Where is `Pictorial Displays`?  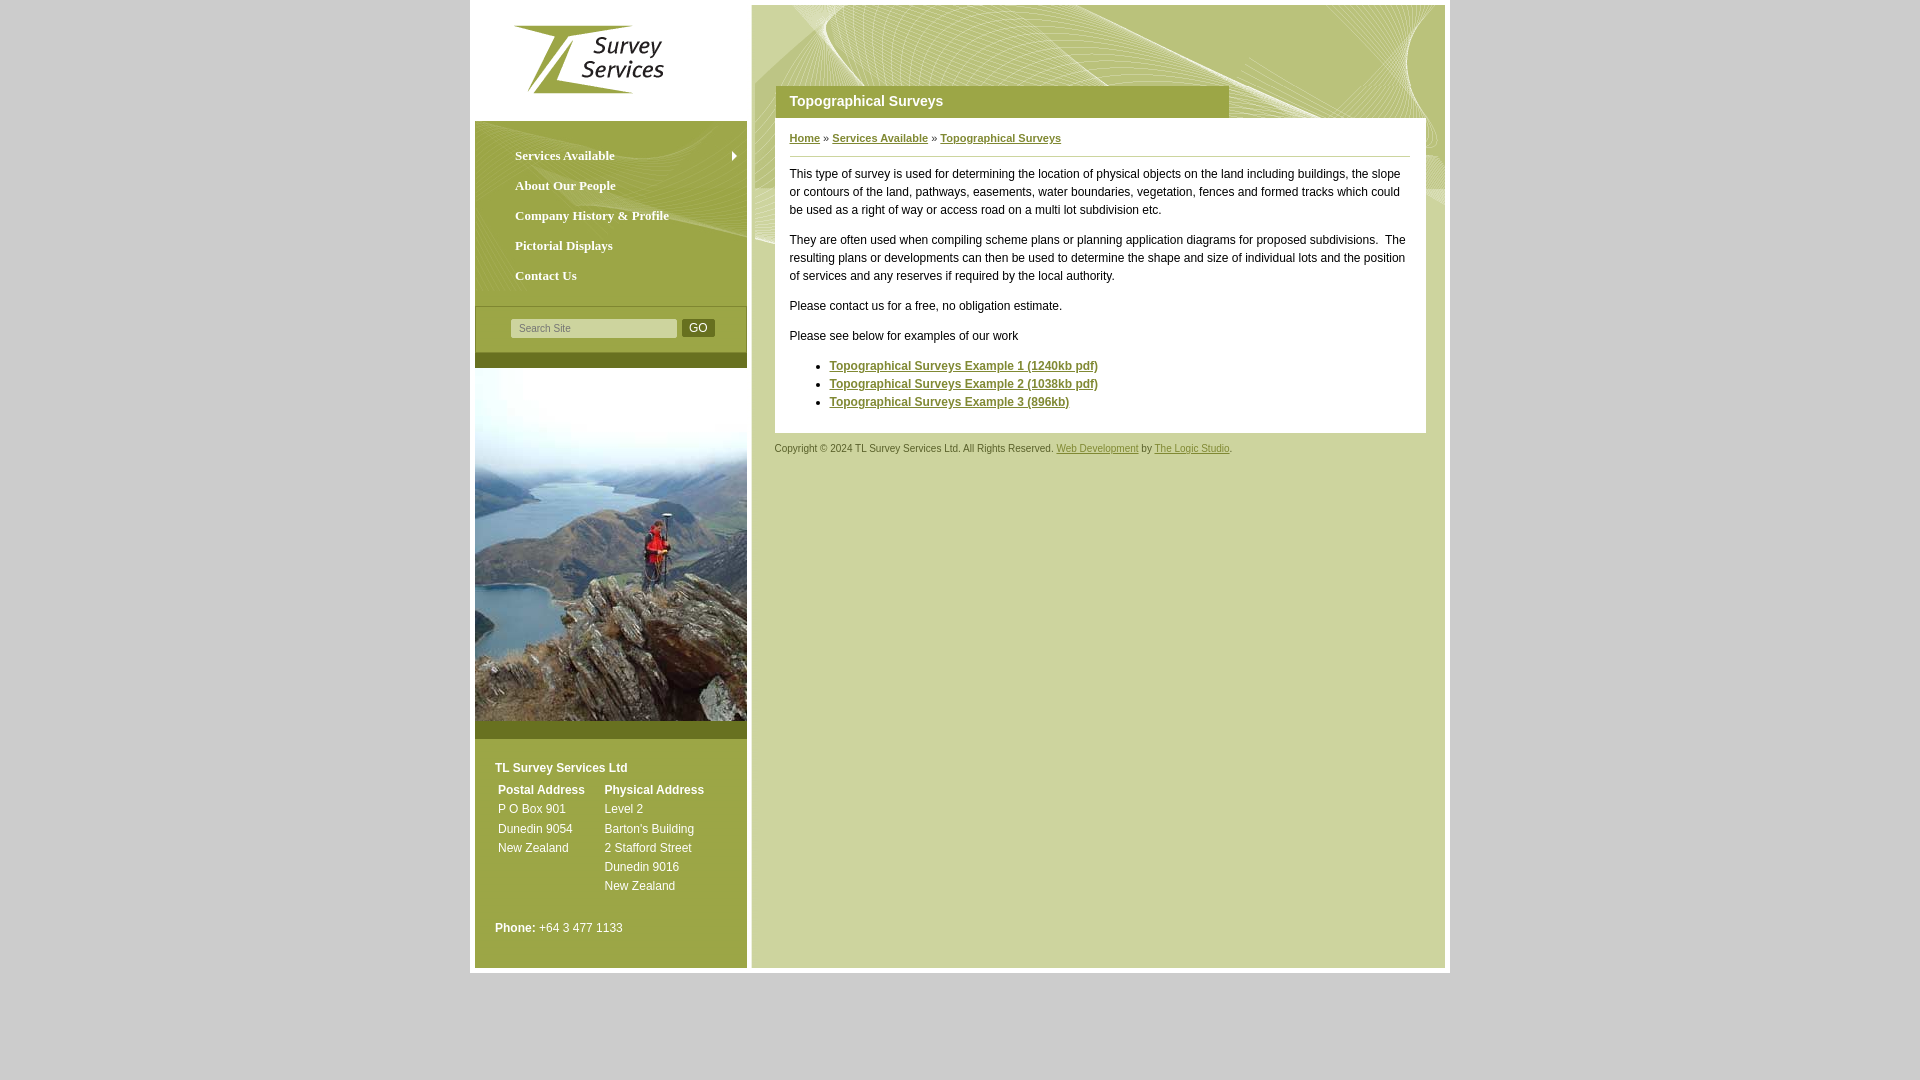 Pictorial Displays is located at coordinates (610, 246).